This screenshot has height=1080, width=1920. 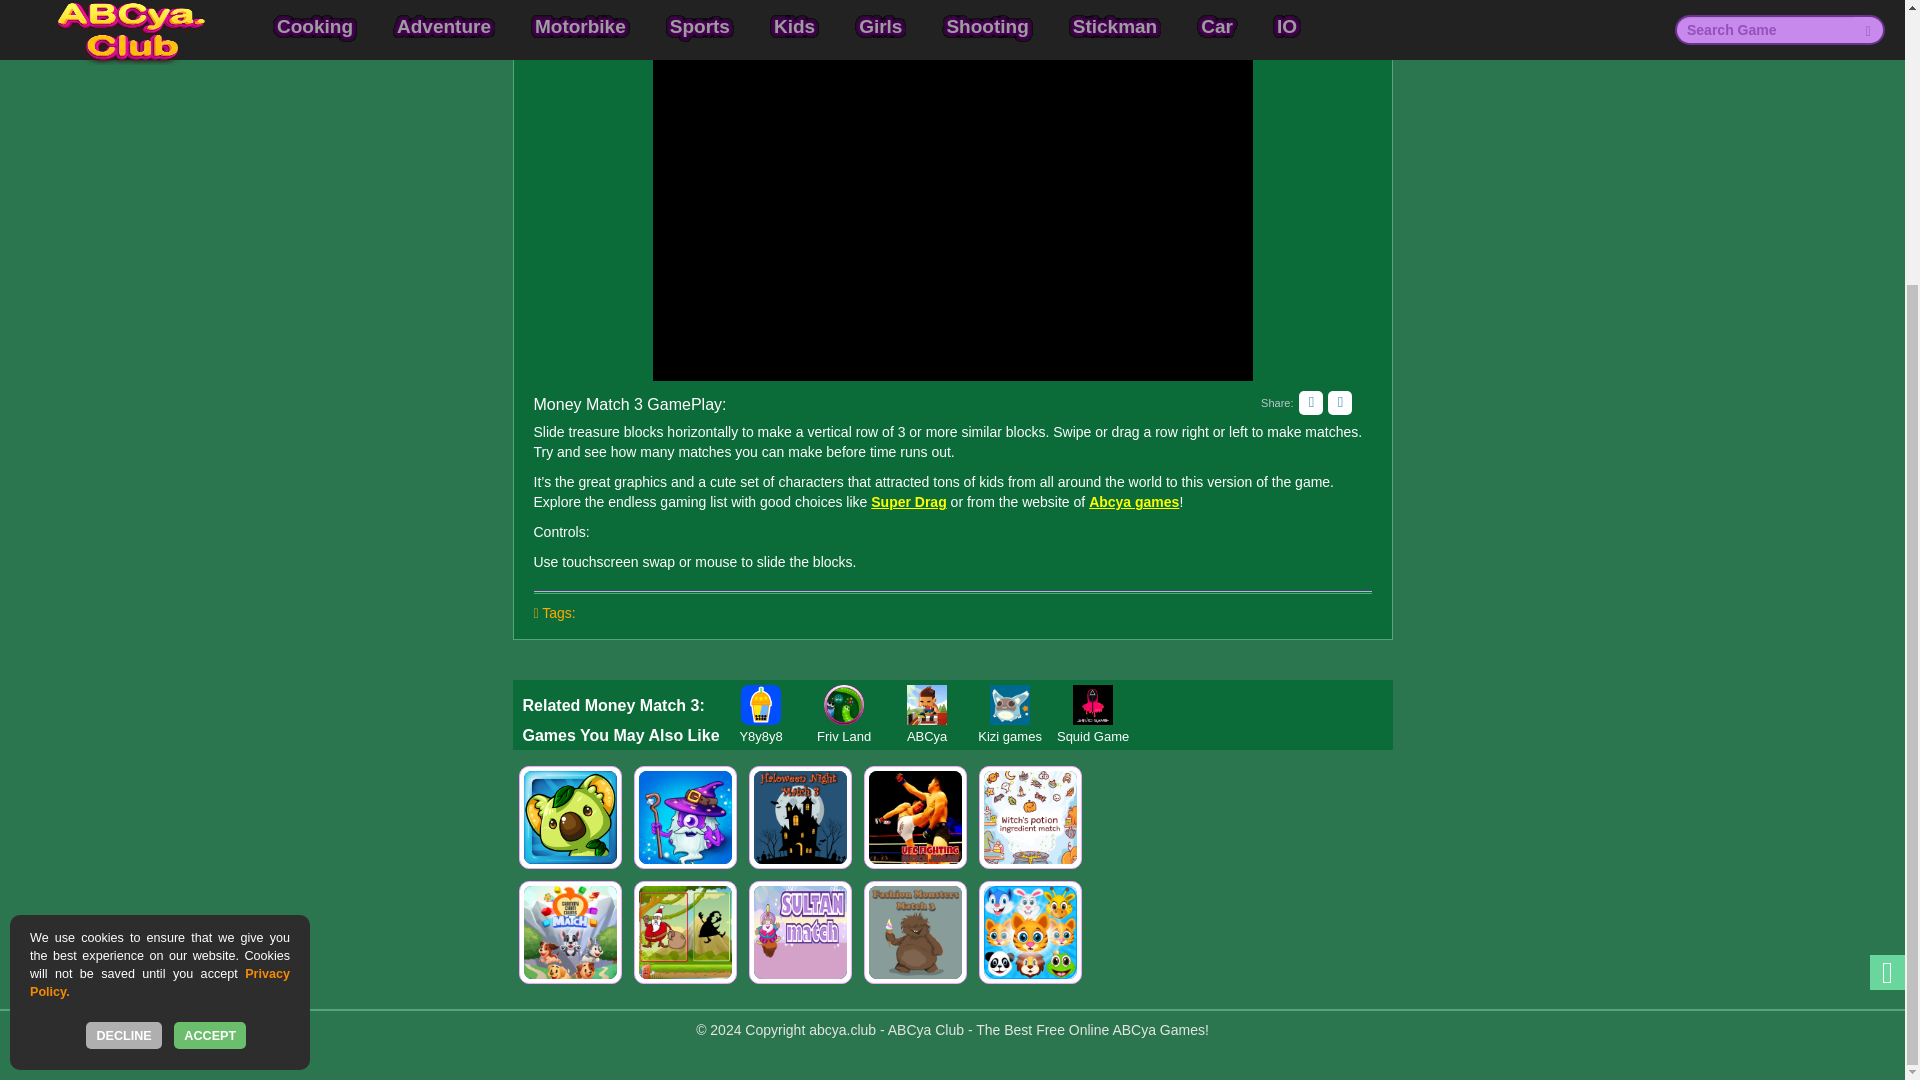 I want to click on Friv Land, so click(x=844, y=704).